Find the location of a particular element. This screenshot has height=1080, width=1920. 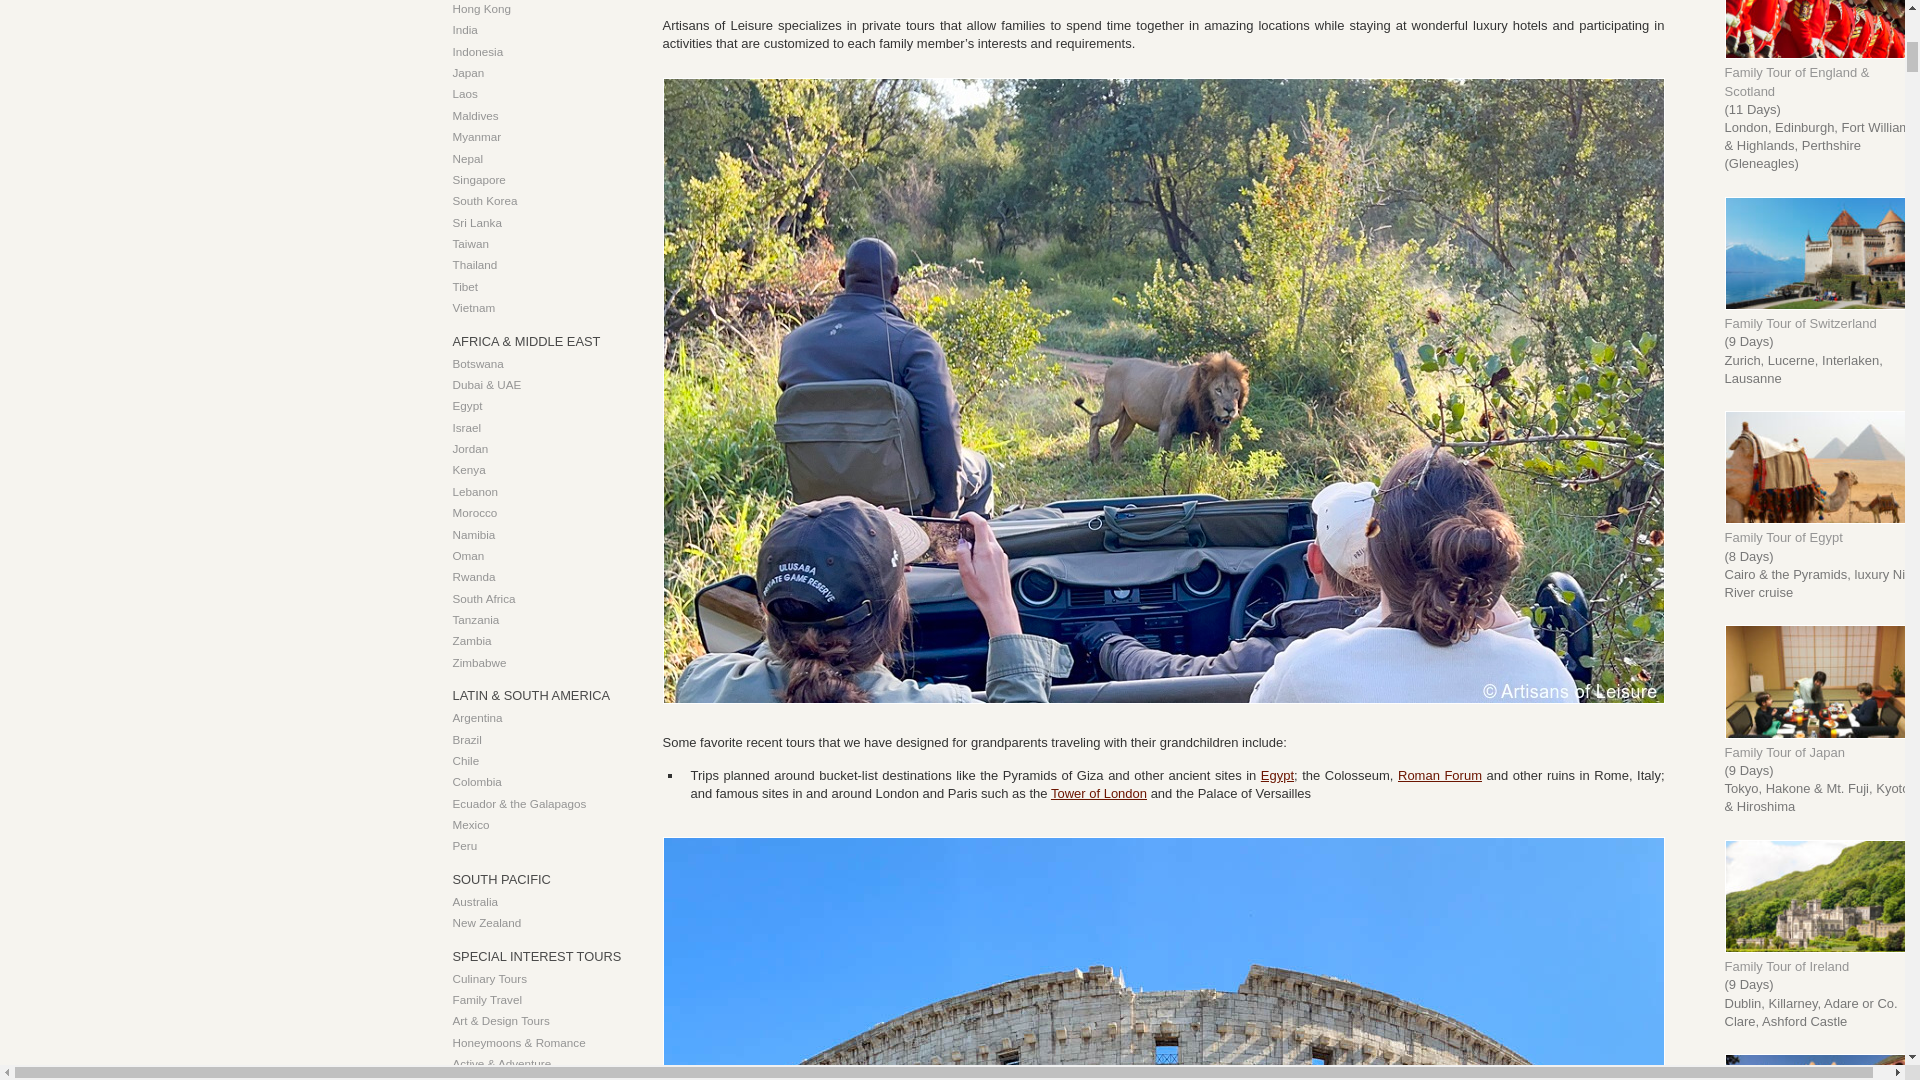

Family Tour of Ireland is located at coordinates (1822, 948).